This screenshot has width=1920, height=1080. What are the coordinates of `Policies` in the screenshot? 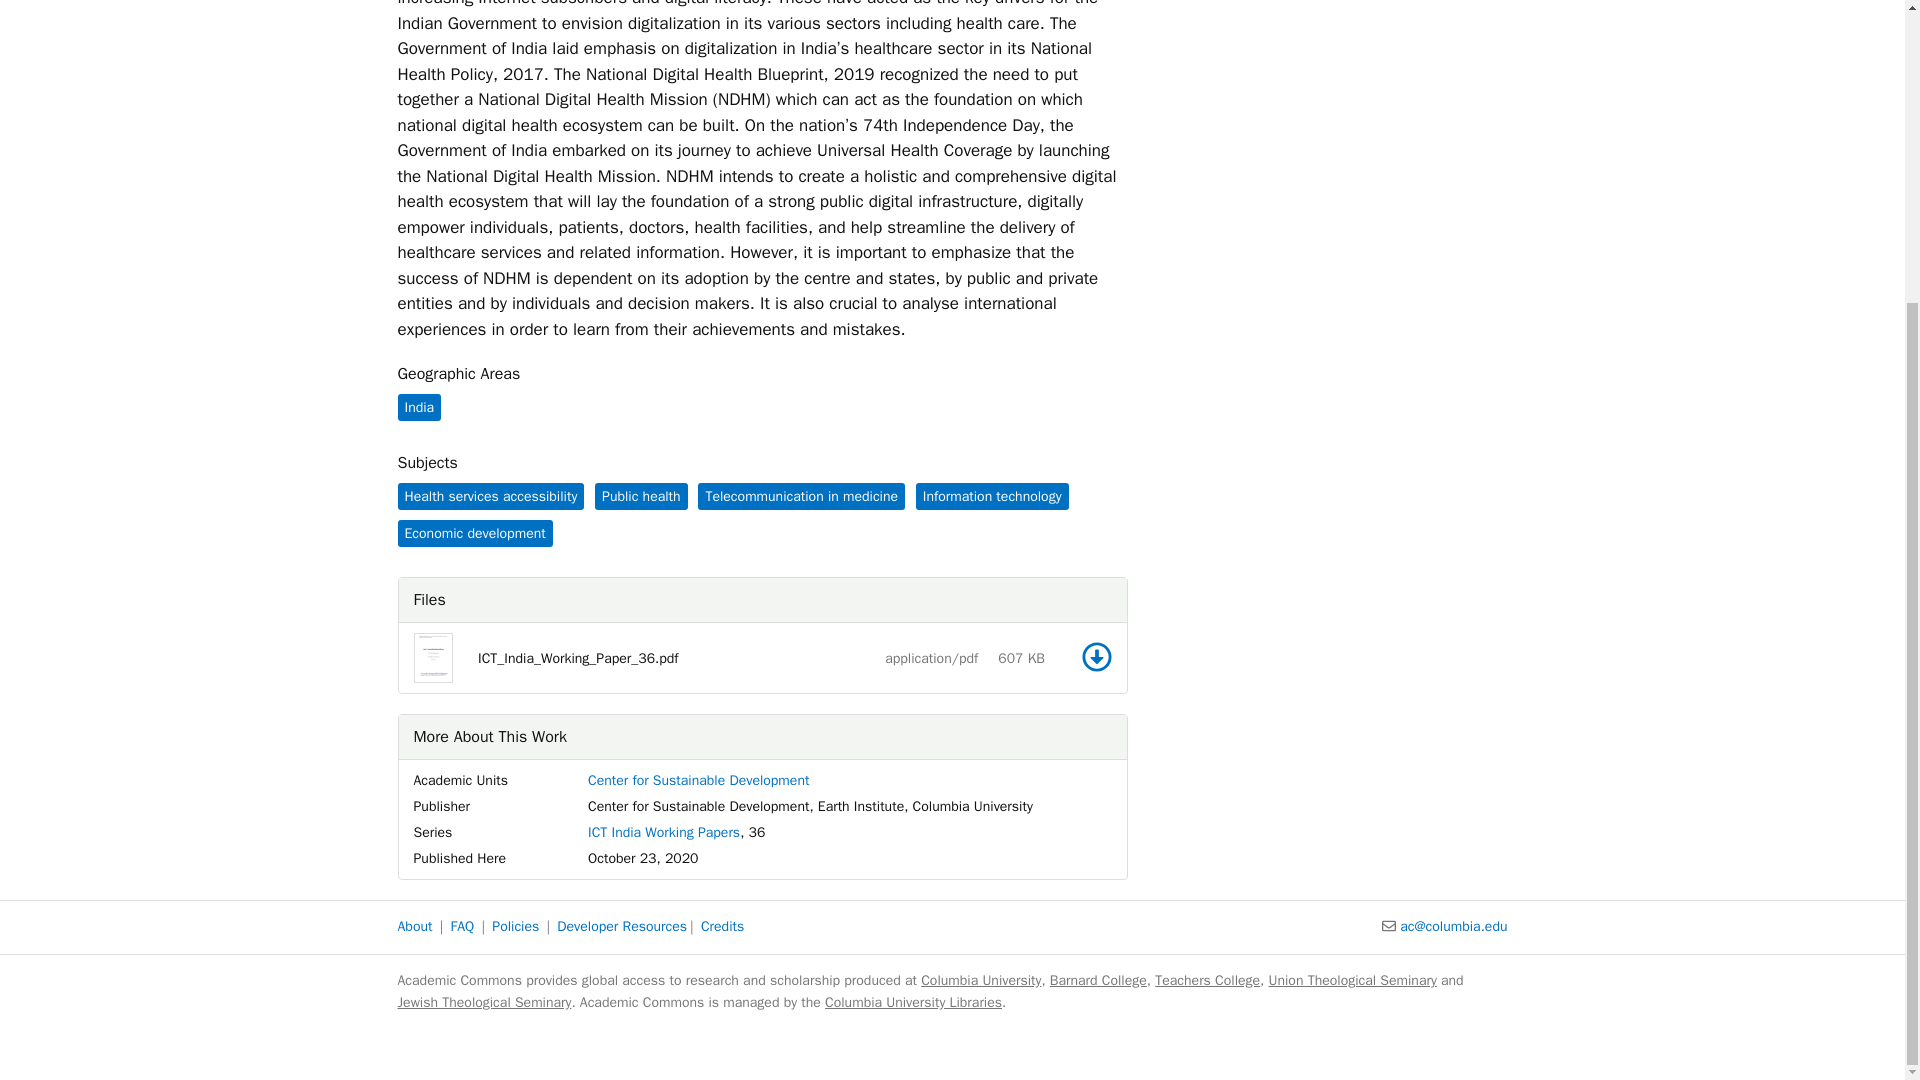 It's located at (515, 926).